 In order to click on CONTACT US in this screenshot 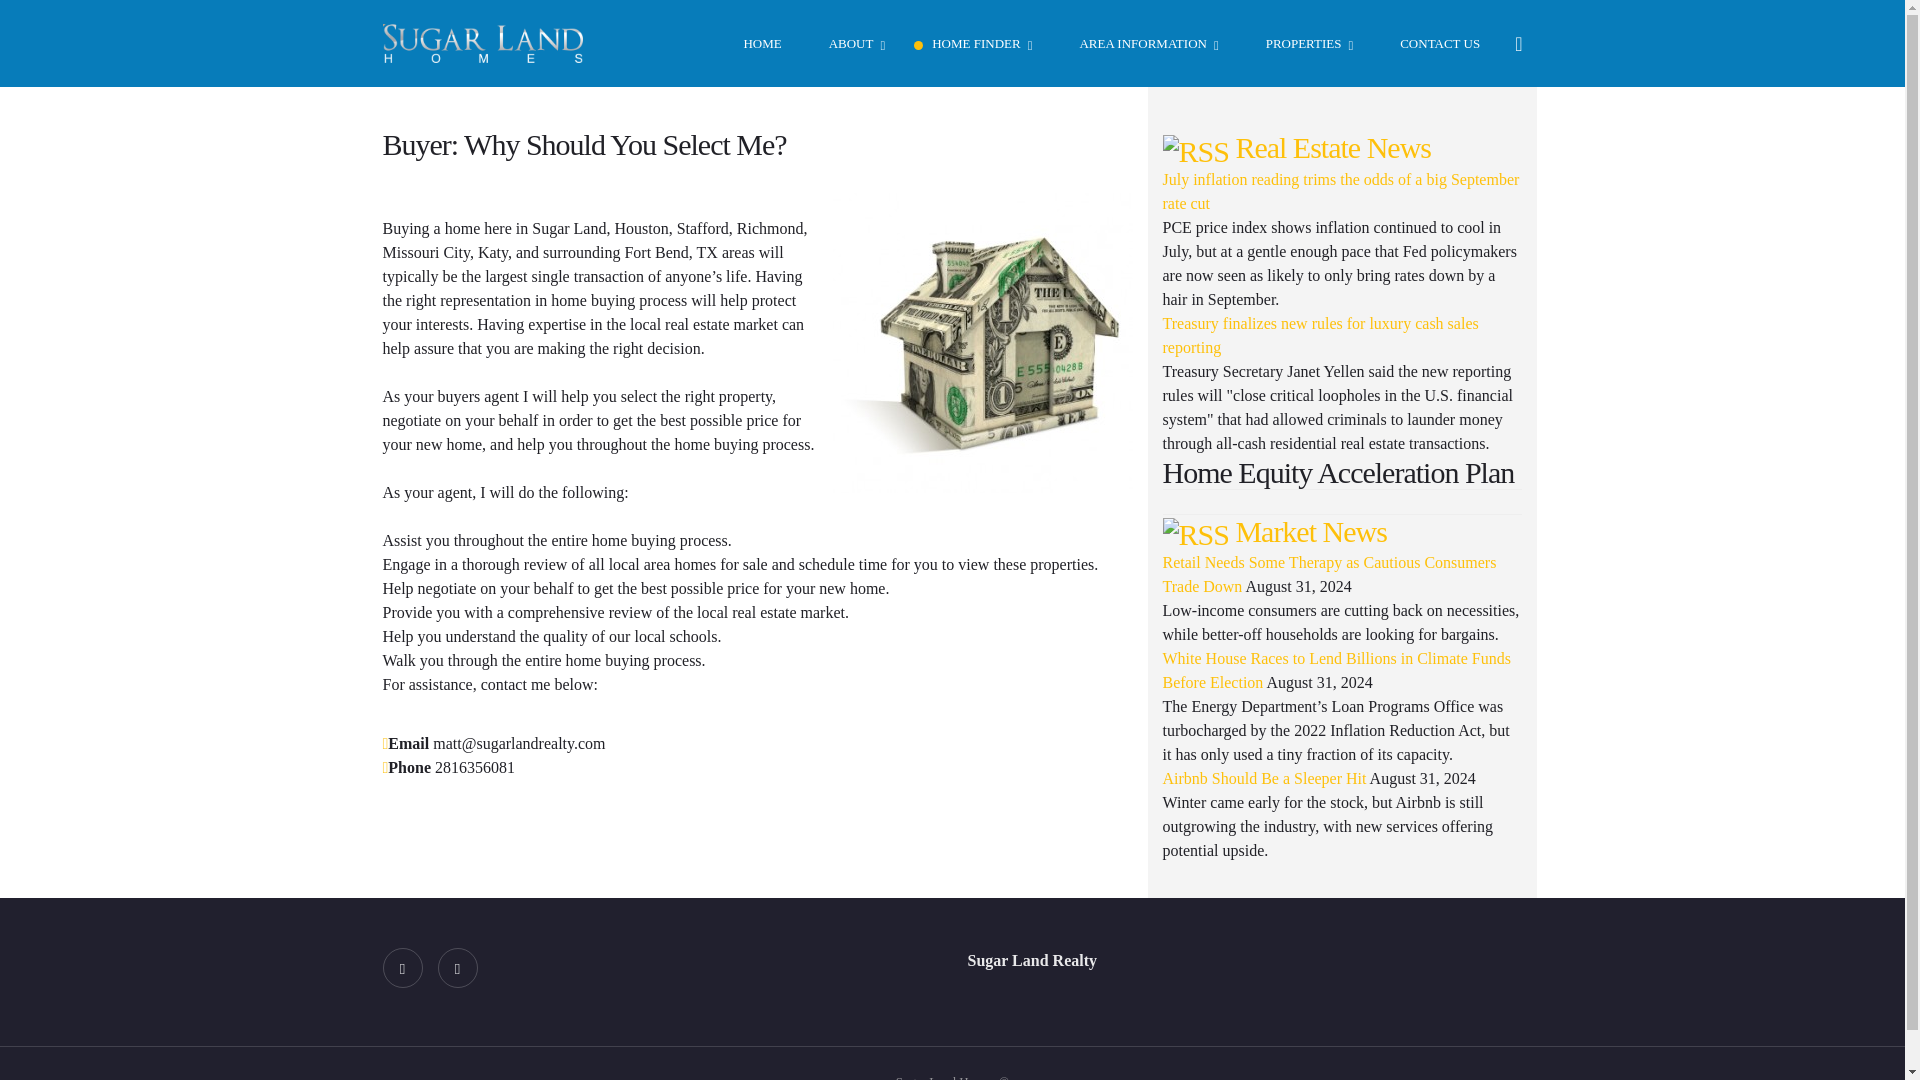, I will do `click(1431, 44)`.